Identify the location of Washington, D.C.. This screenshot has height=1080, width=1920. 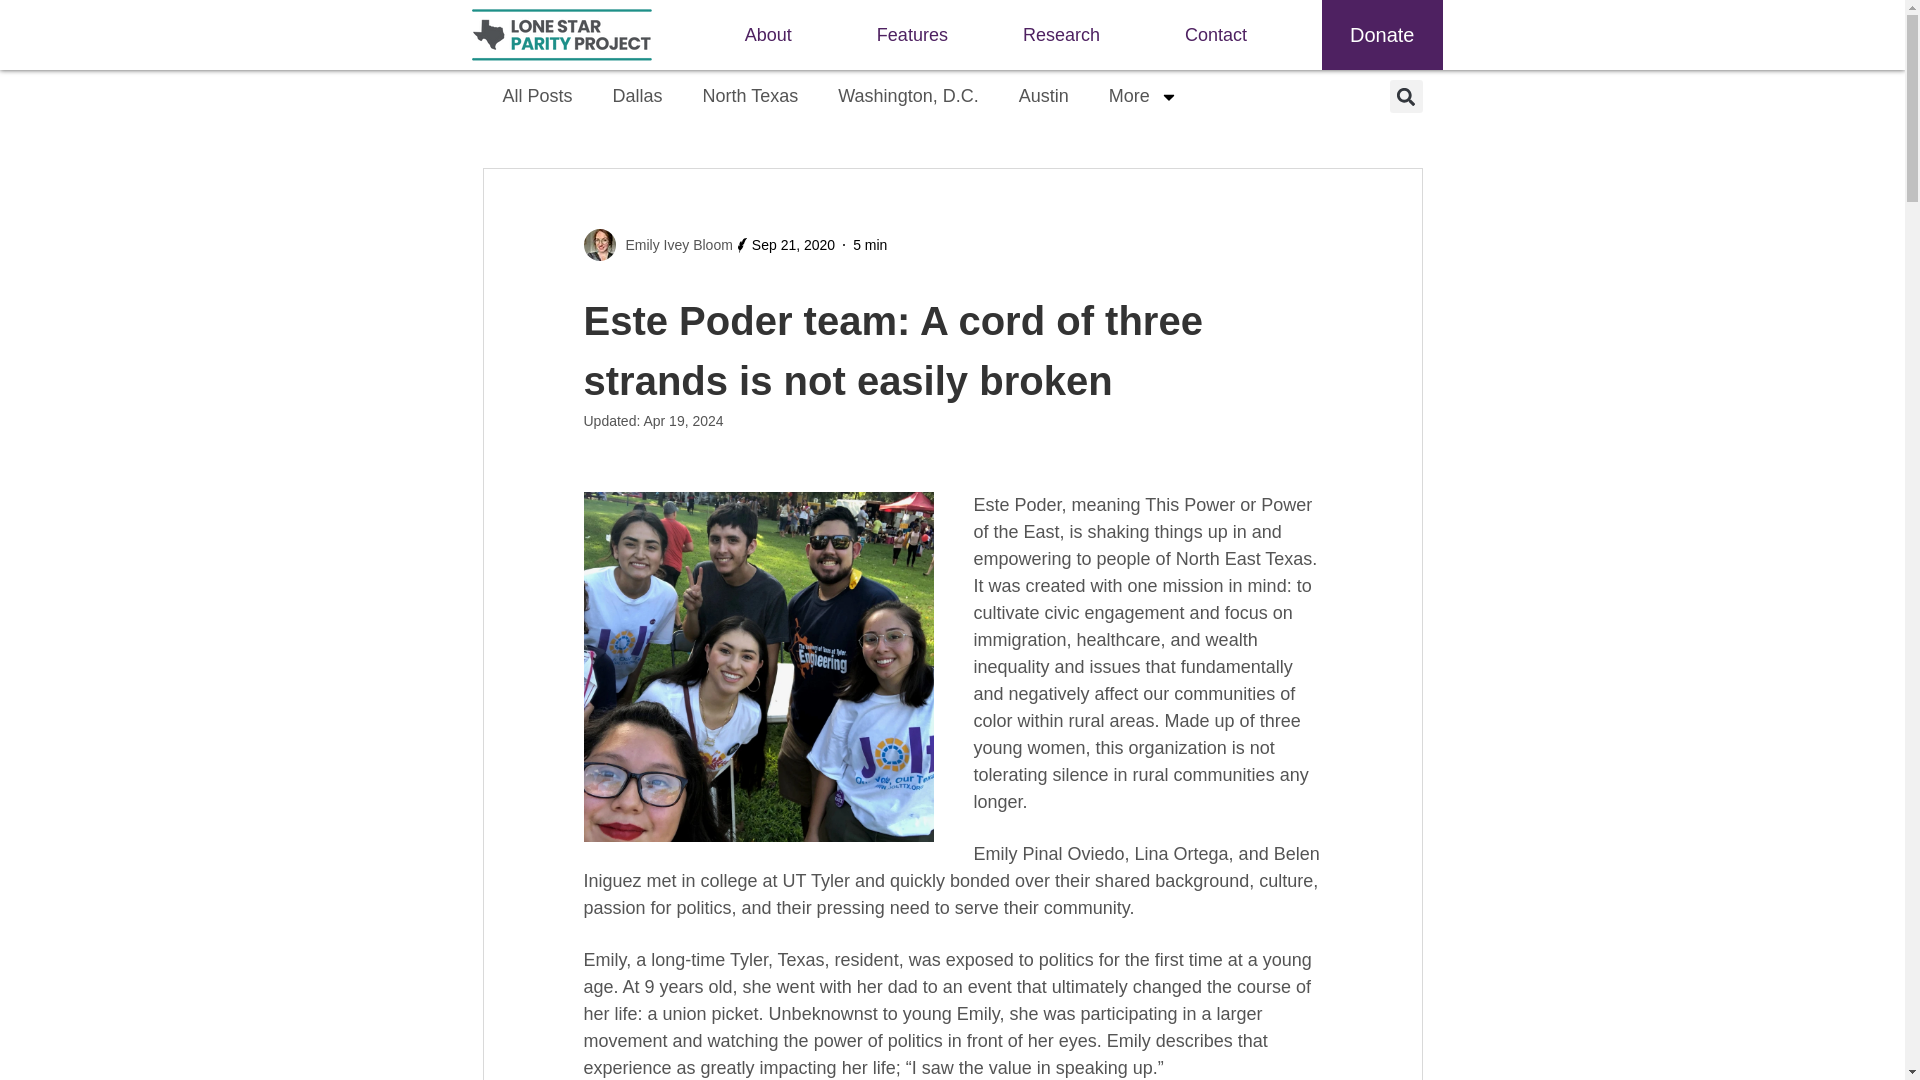
(908, 96).